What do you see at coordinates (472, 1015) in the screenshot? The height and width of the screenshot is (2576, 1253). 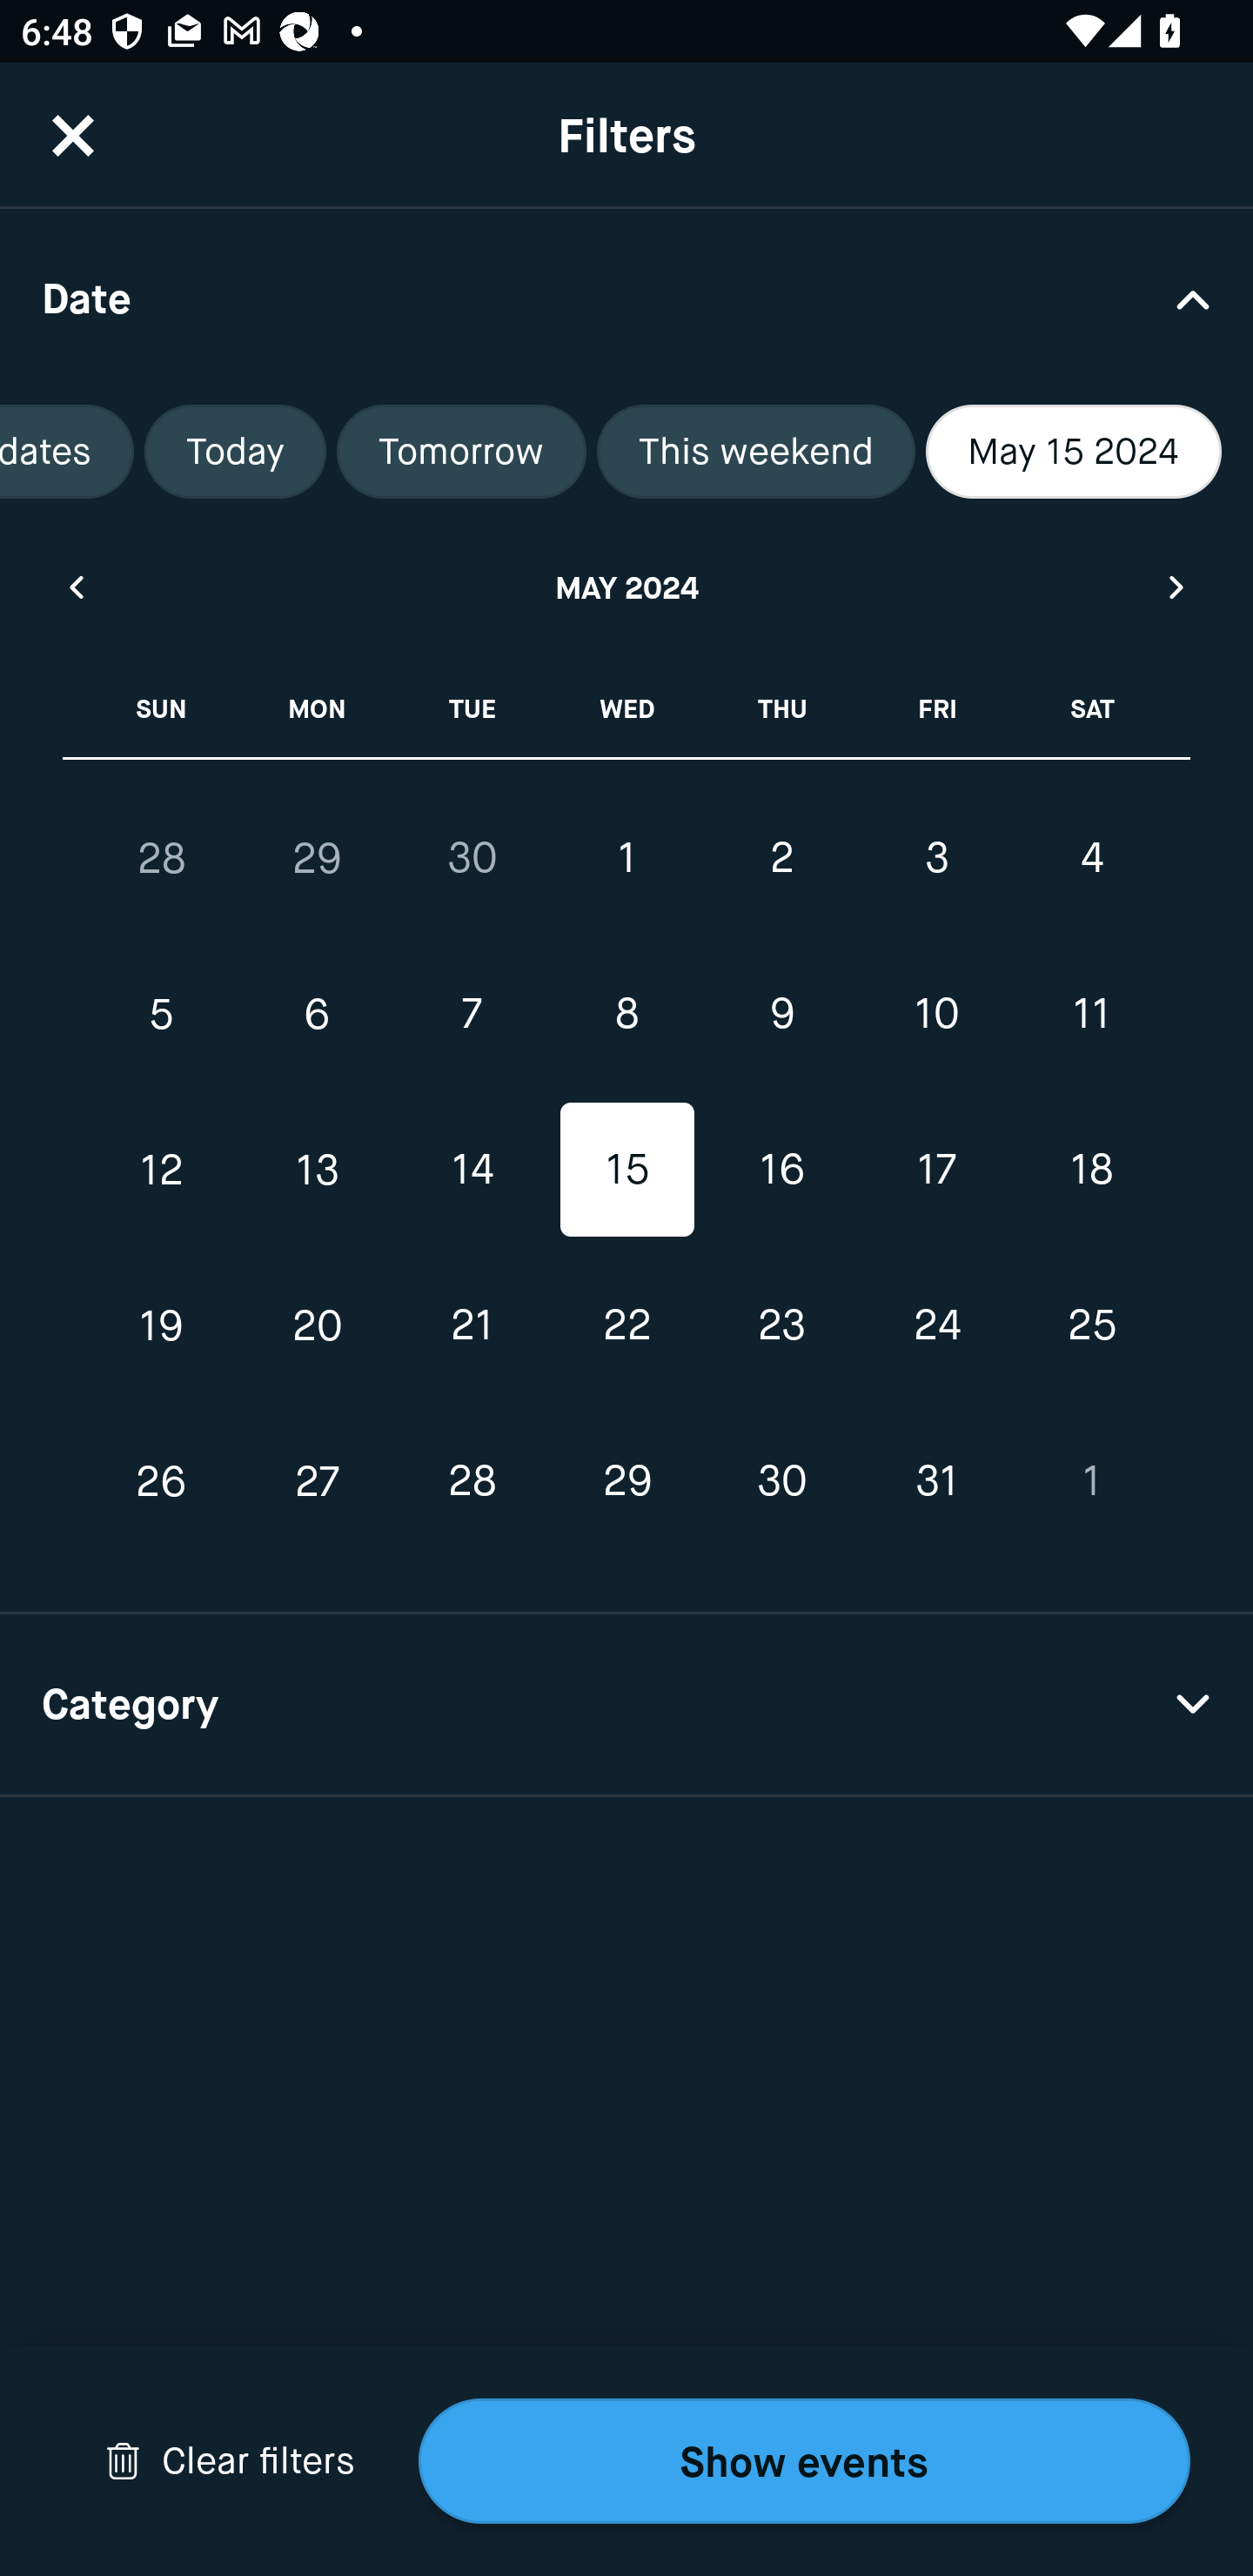 I see `7` at bounding box center [472, 1015].